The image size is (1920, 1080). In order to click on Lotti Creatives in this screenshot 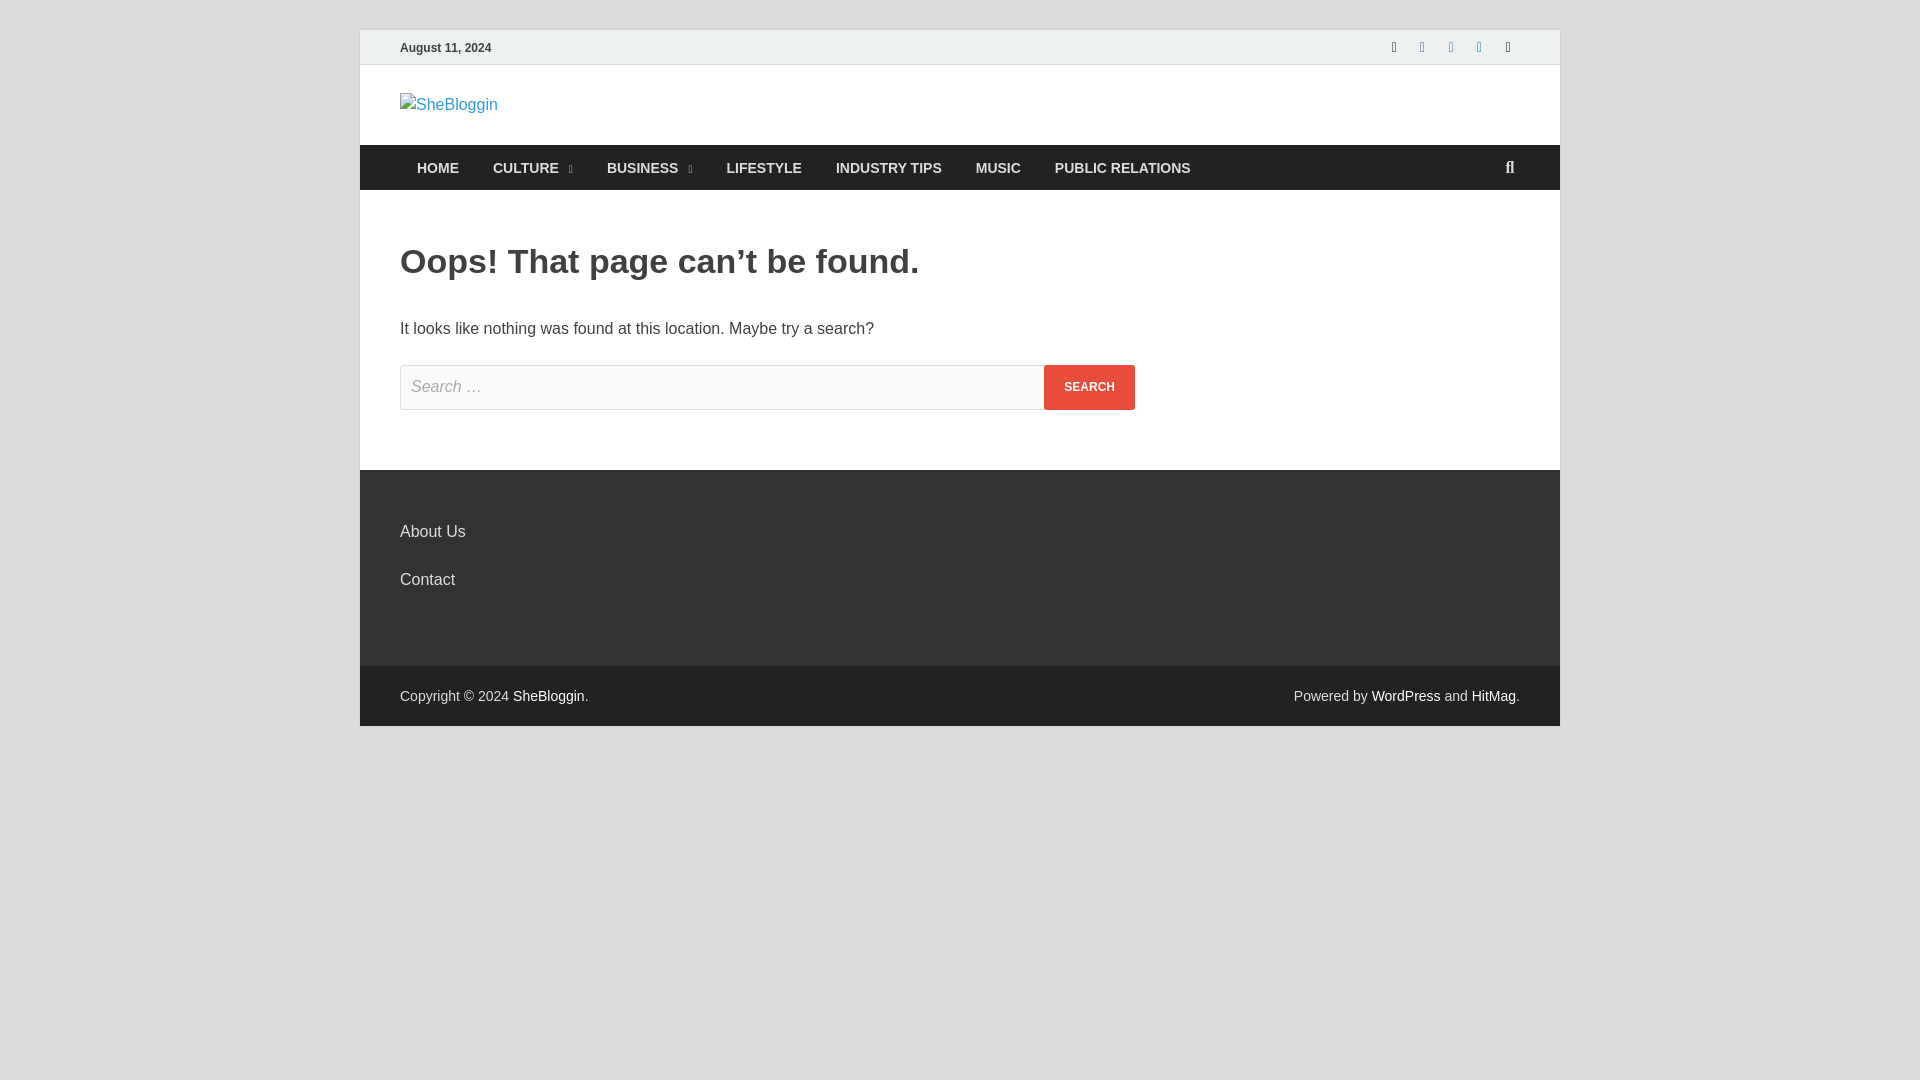, I will do `click(1122, 167)`.